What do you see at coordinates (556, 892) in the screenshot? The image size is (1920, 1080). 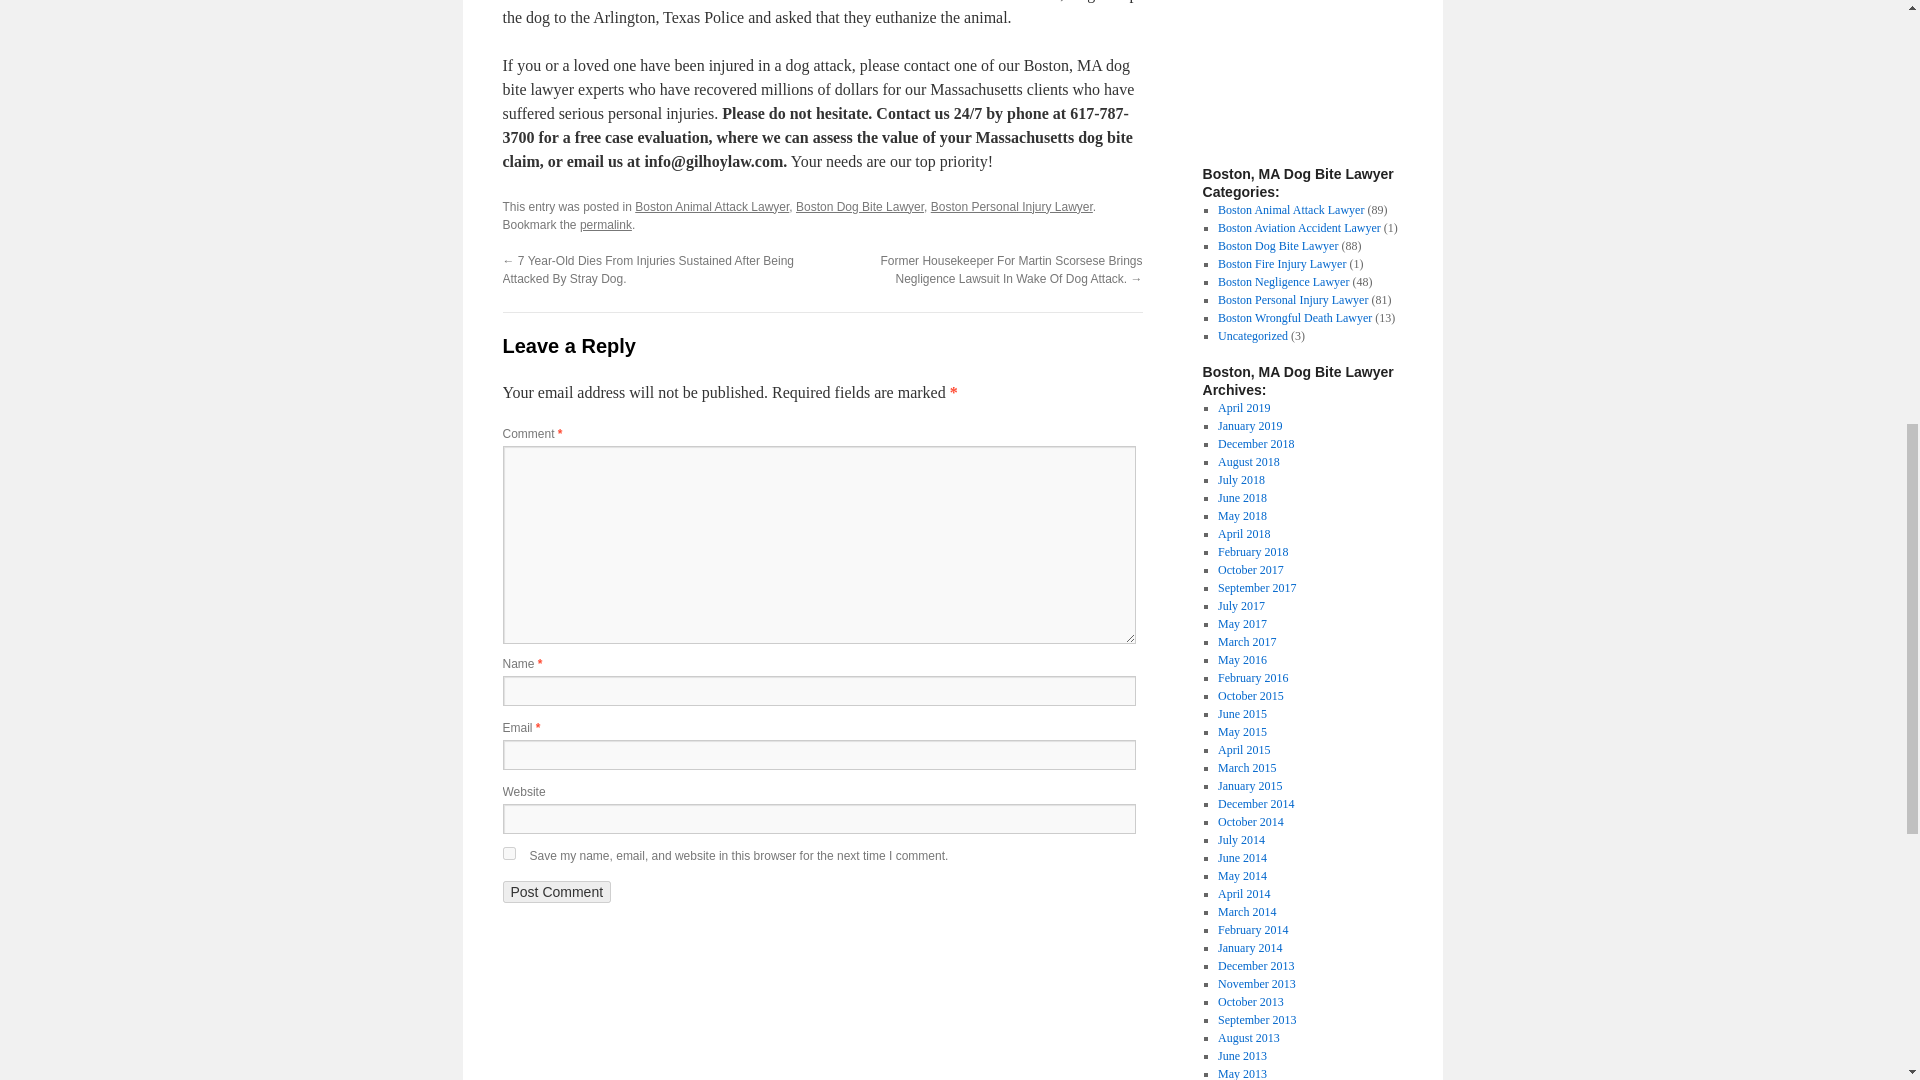 I see `Post Comment` at bounding box center [556, 892].